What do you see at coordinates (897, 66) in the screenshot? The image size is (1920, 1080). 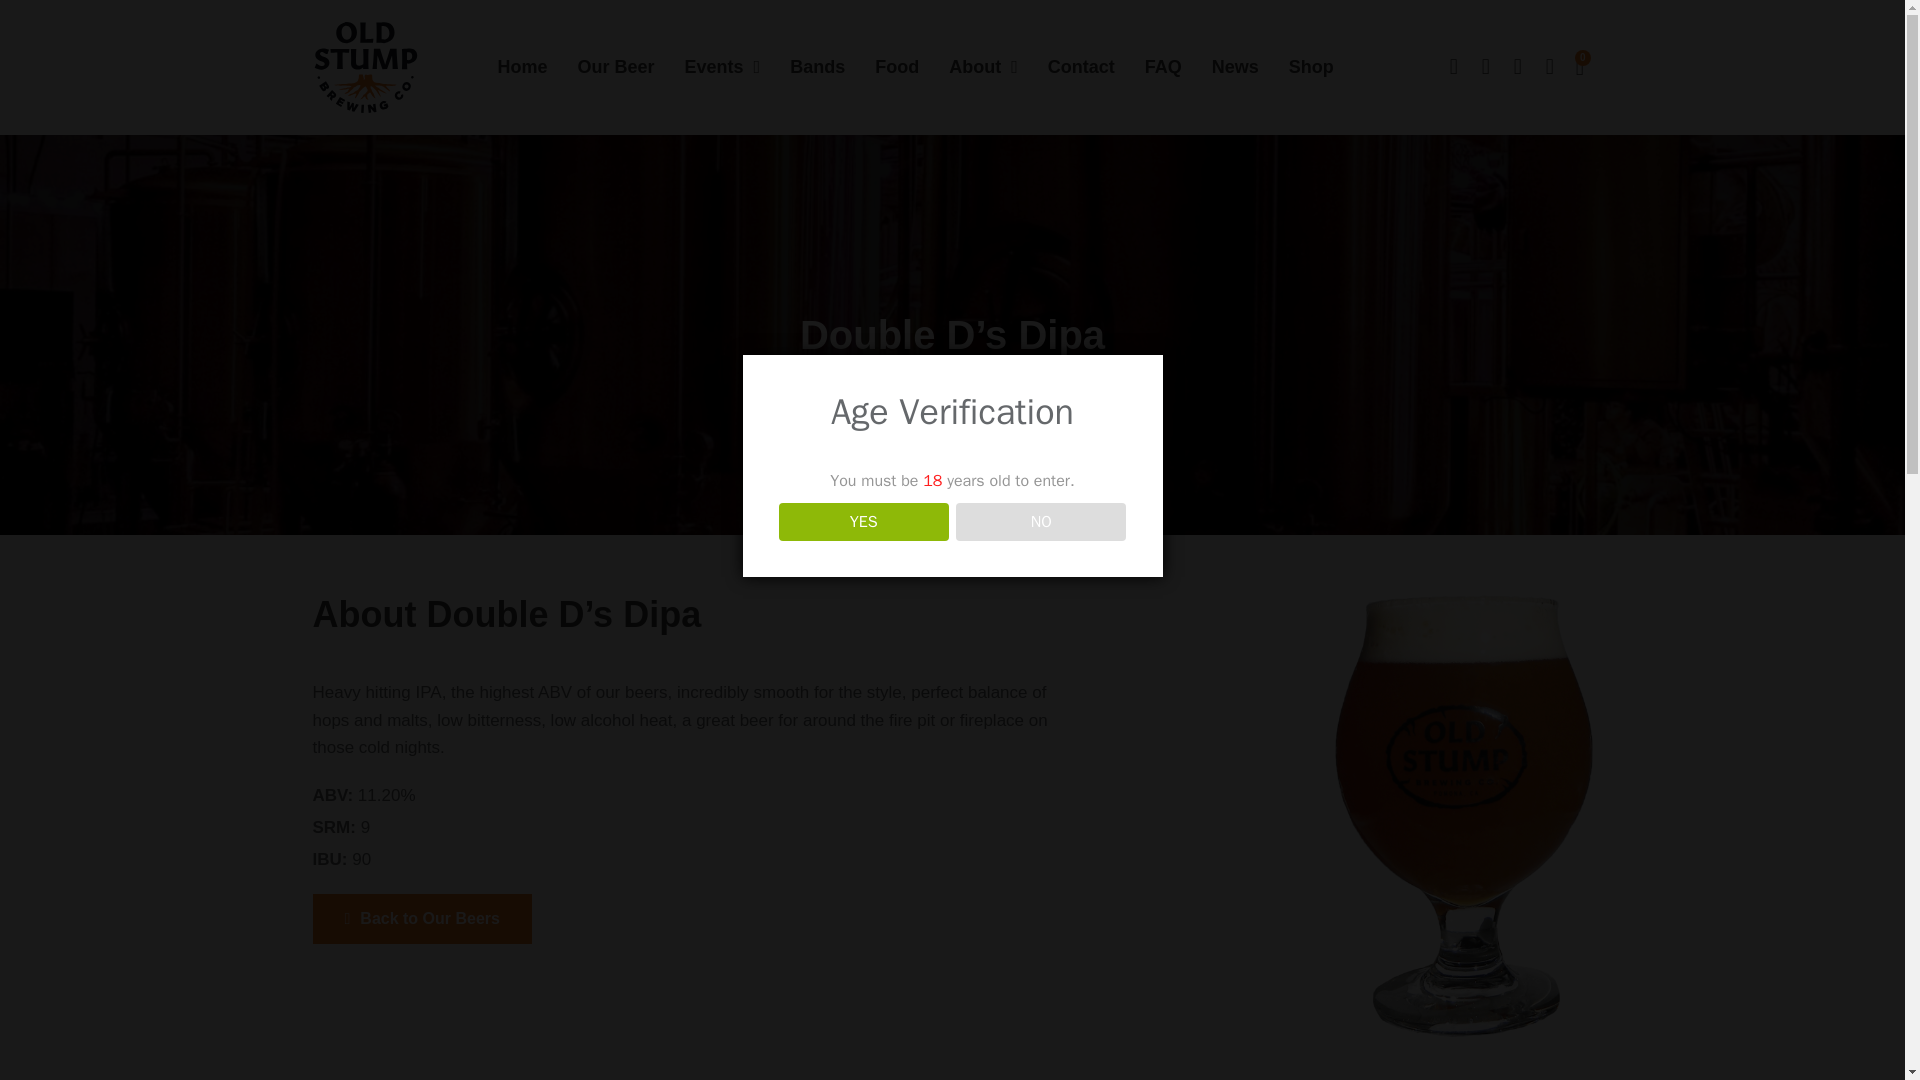 I see `Food` at bounding box center [897, 66].